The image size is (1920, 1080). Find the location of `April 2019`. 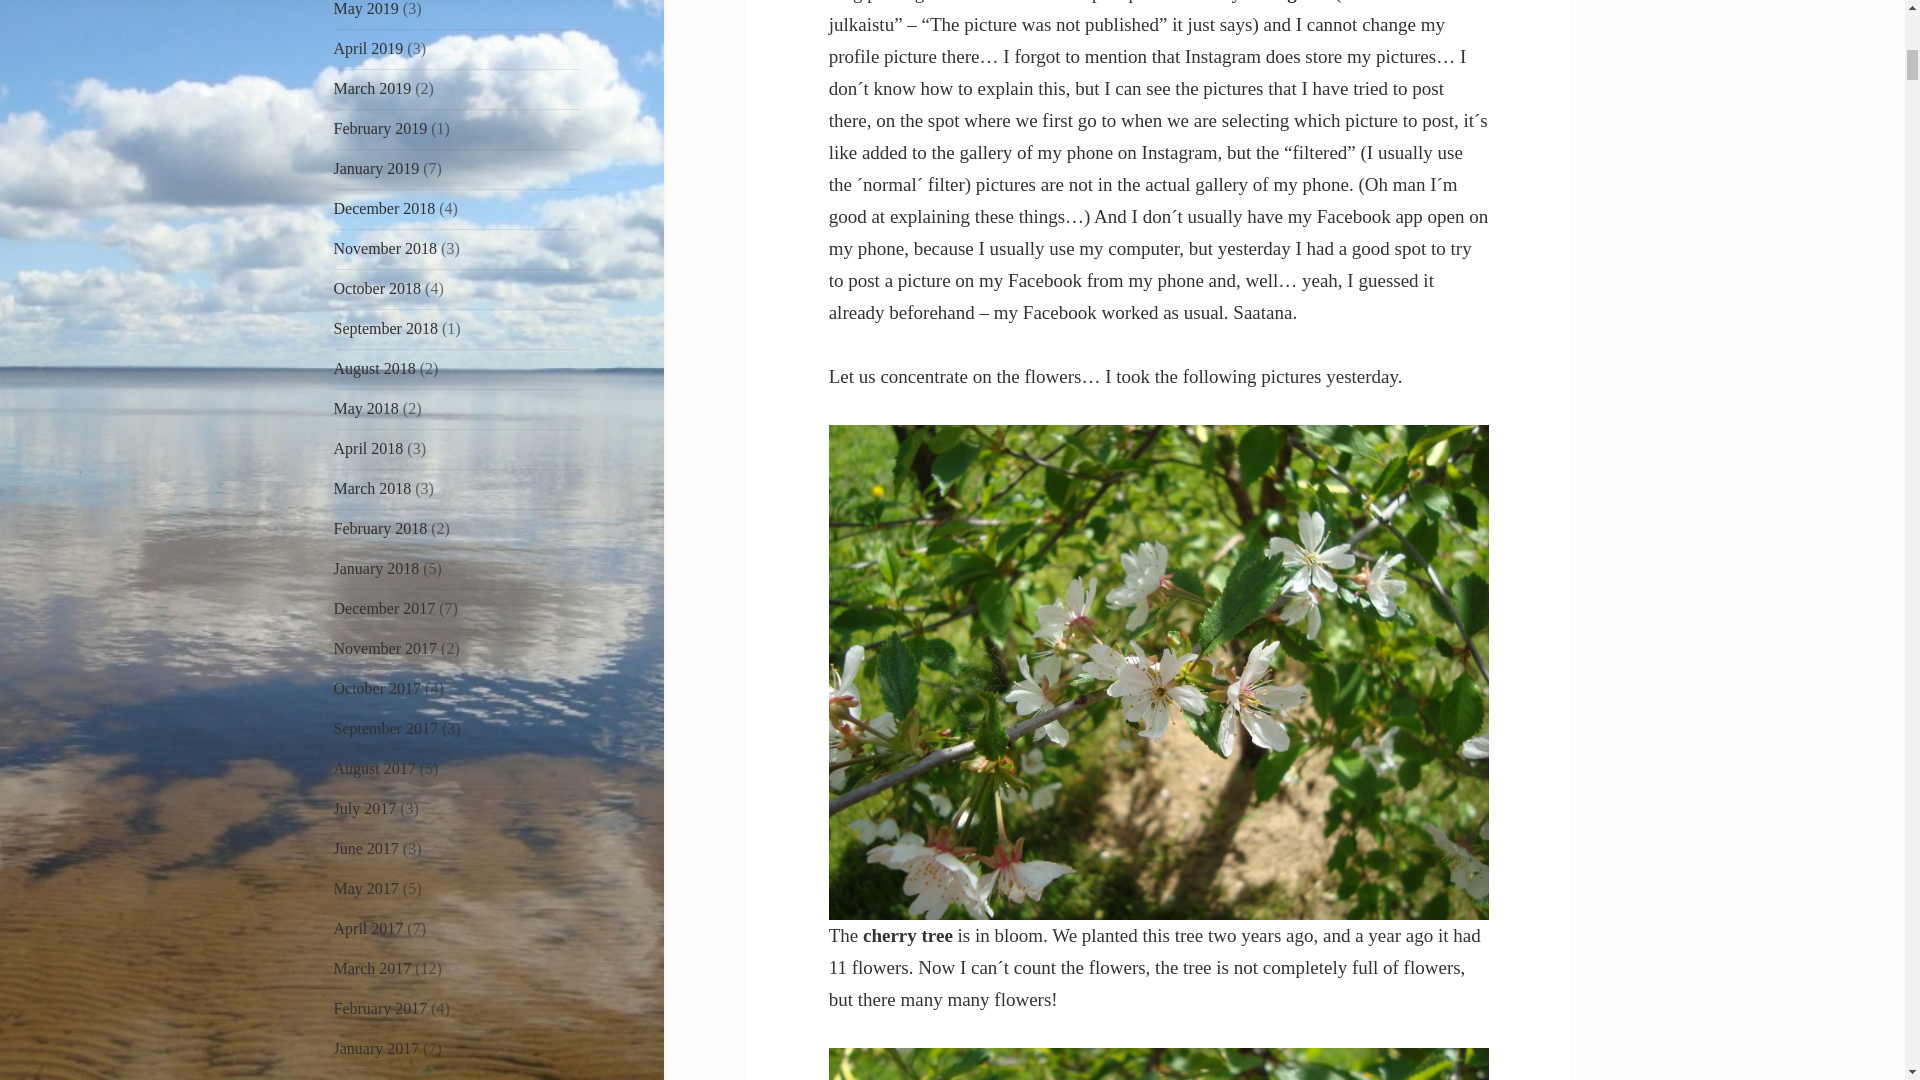

April 2019 is located at coordinates (368, 48).